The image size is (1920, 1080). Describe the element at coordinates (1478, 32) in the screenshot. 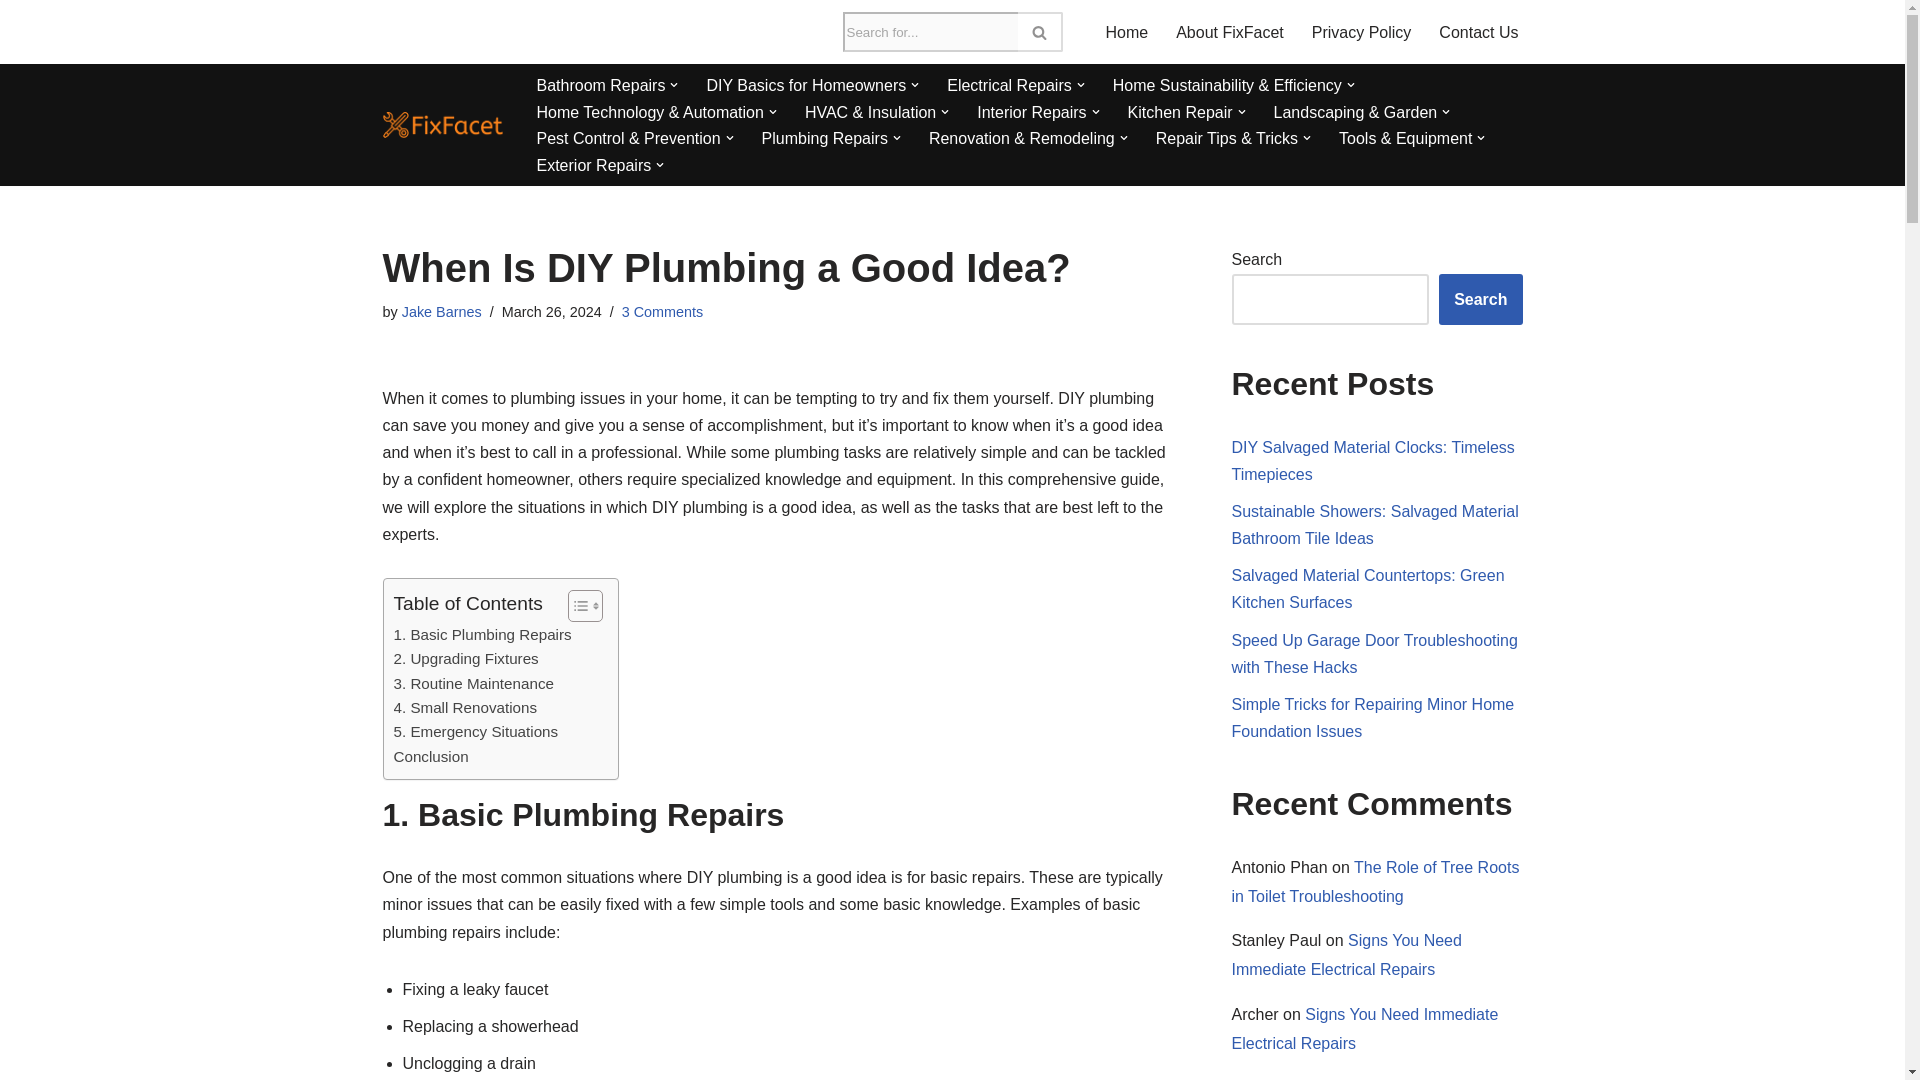

I see `Contact Us` at that location.